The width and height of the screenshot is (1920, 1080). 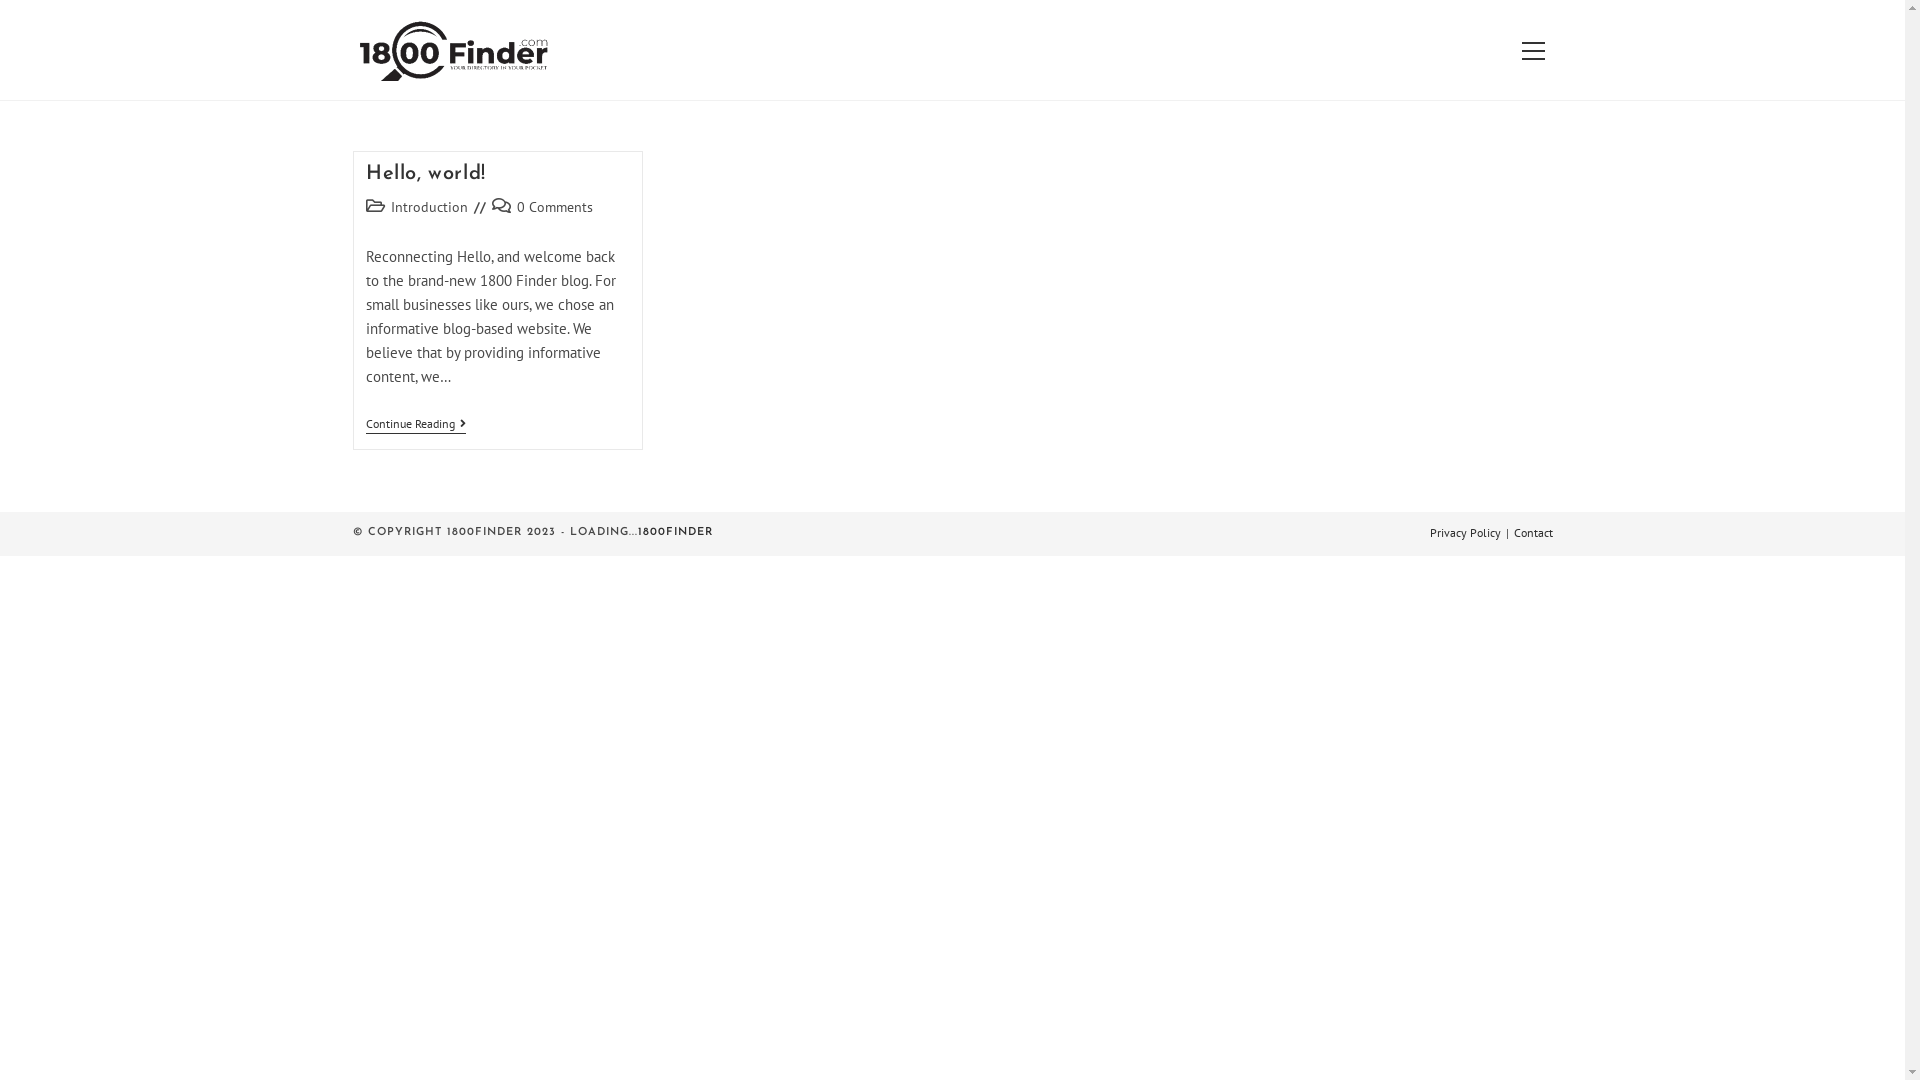 What do you see at coordinates (1466, 532) in the screenshot?
I see `Privacy Policy` at bounding box center [1466, 532].